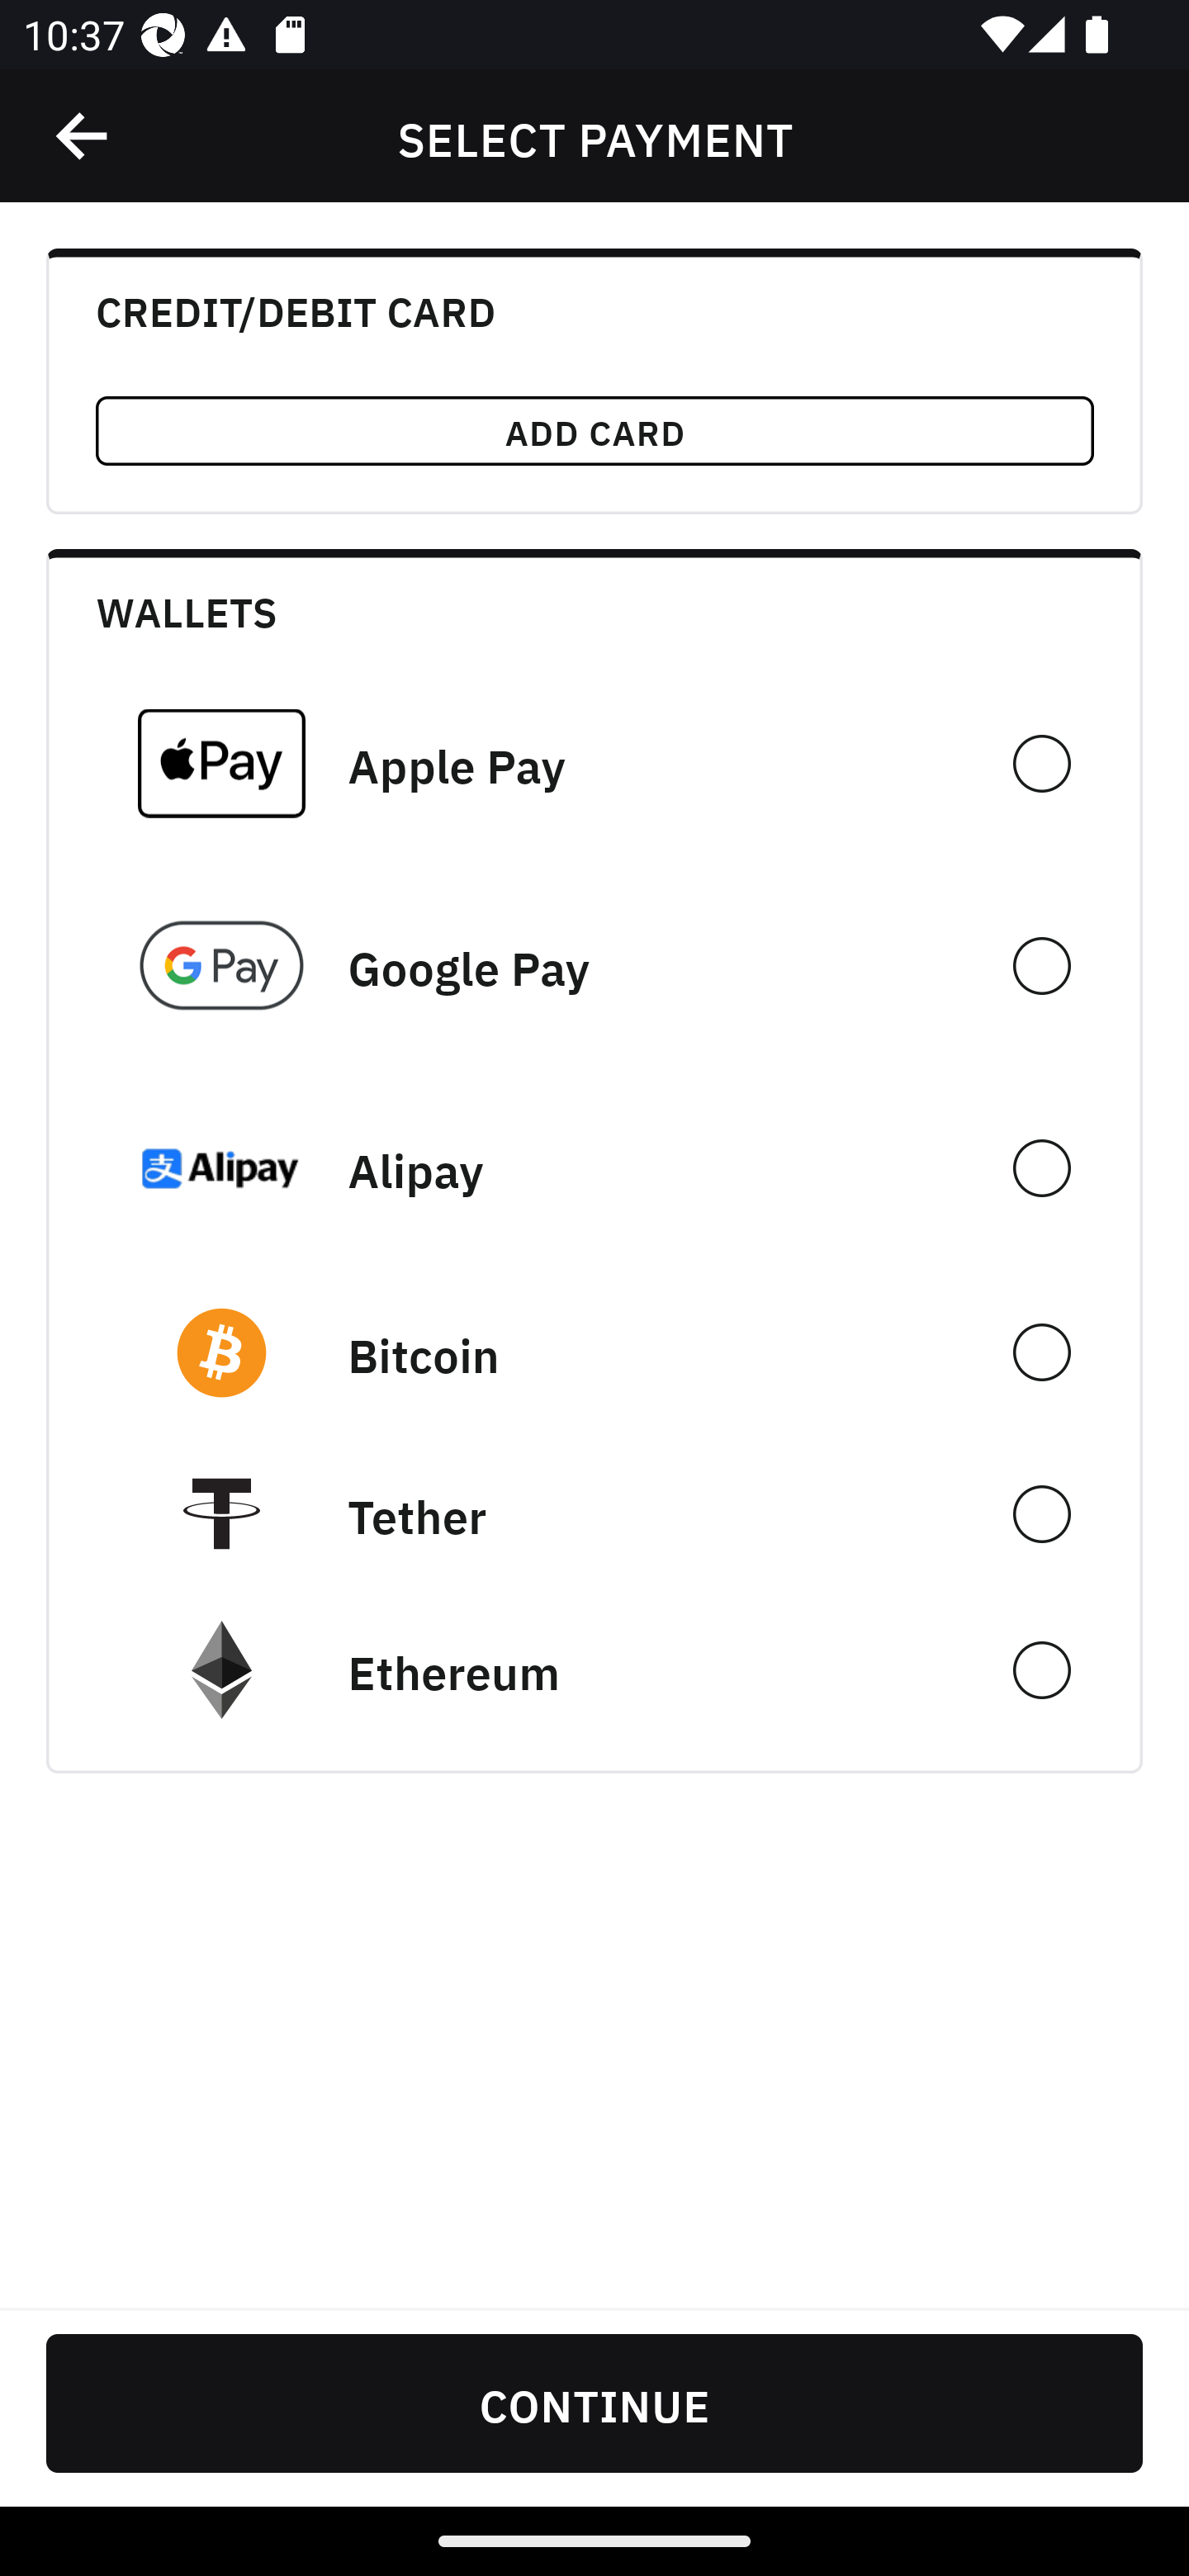  I want to click on ADD CARD, so click(594, 431).